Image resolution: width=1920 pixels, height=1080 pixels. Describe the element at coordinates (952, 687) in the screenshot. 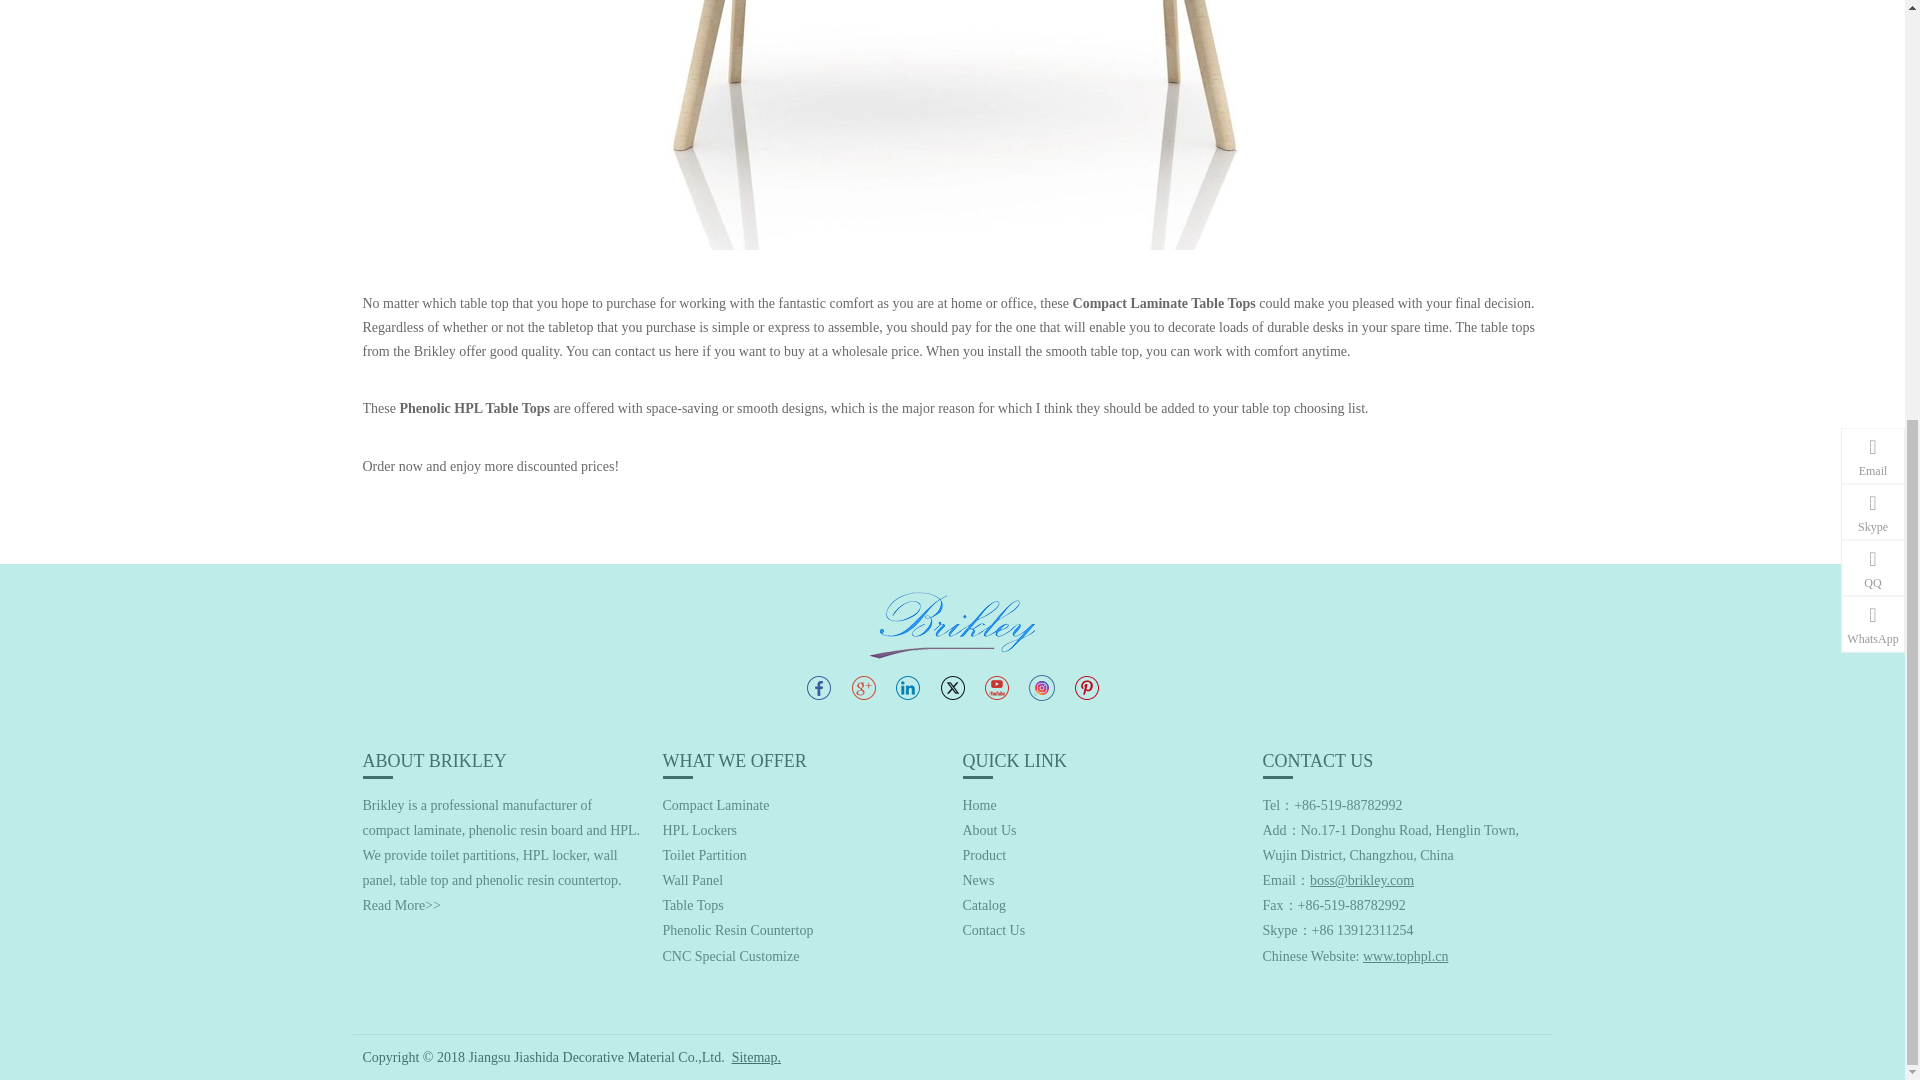

I see `Twitter` at that location.